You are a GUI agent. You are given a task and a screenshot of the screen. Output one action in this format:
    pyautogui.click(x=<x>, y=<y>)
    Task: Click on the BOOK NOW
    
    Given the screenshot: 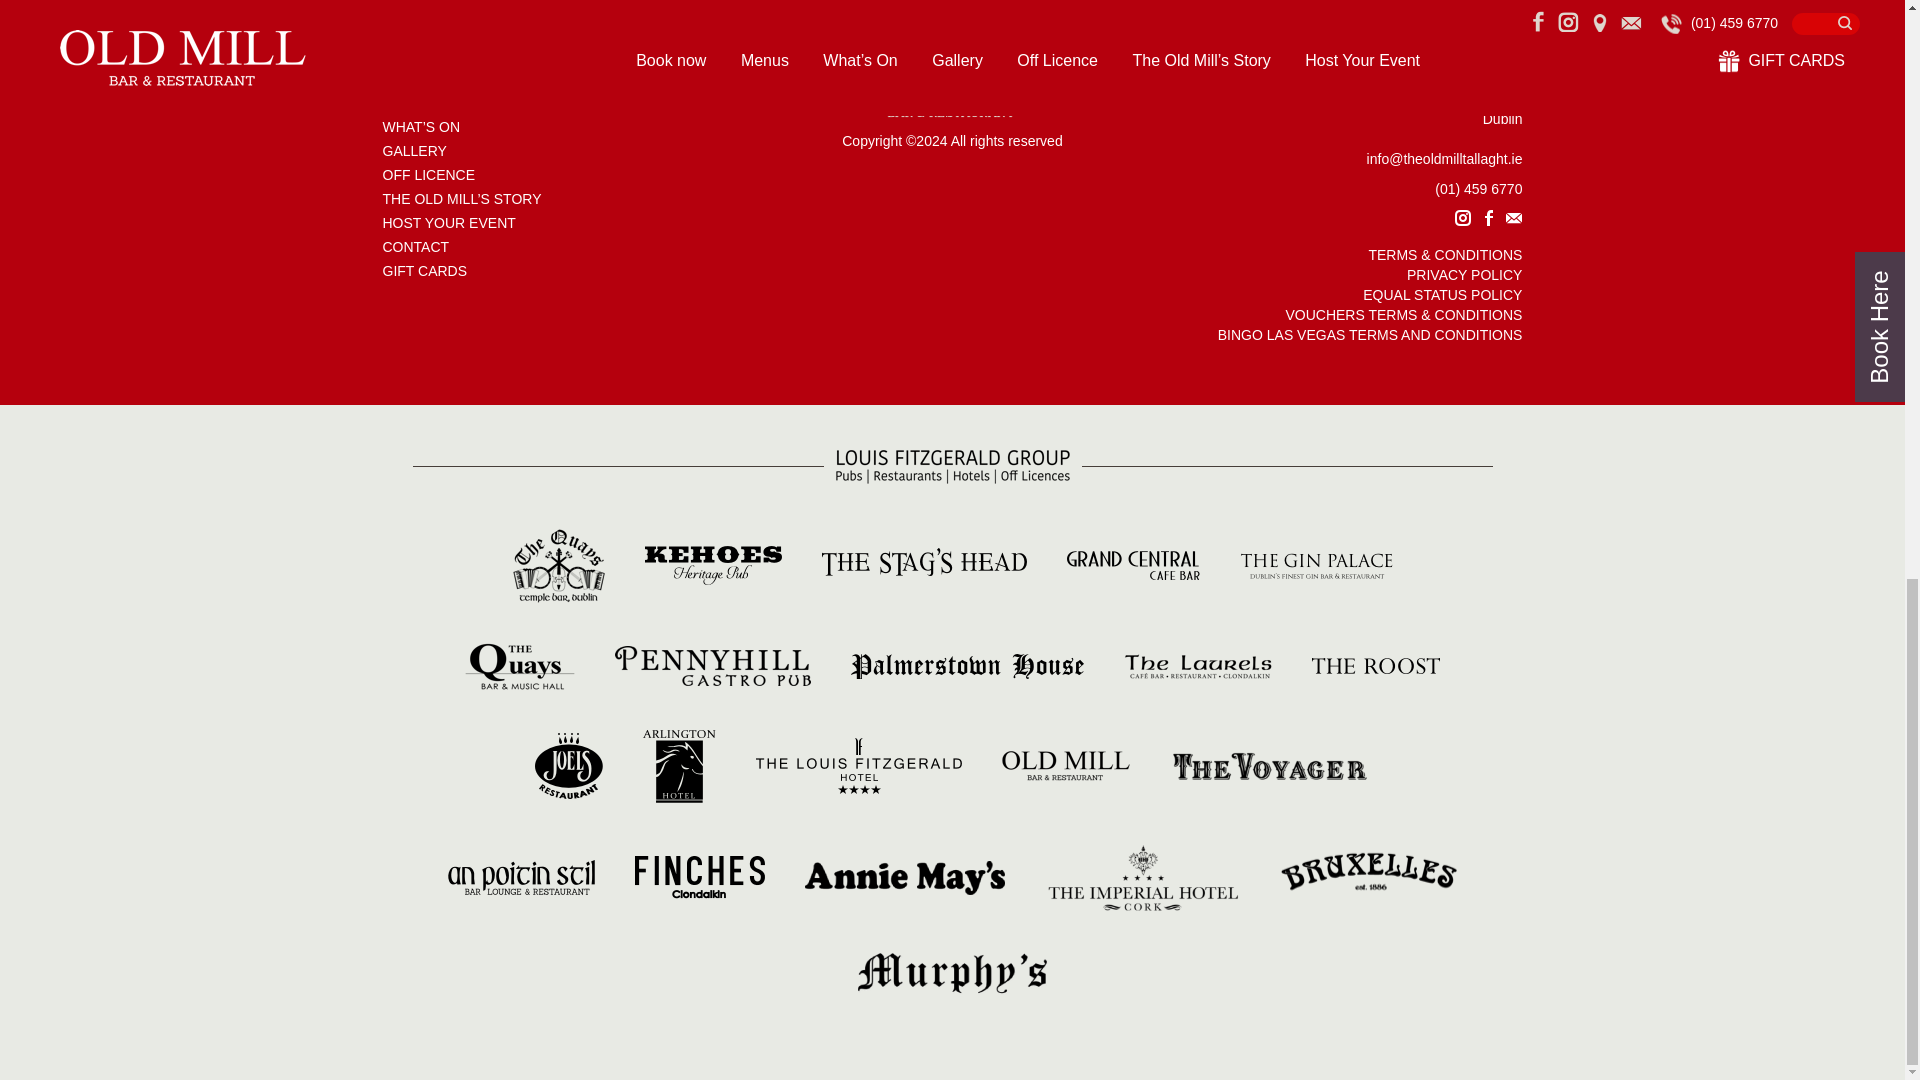 What is the action you would take?
    pyautogui.click(x=421, y=79)
    